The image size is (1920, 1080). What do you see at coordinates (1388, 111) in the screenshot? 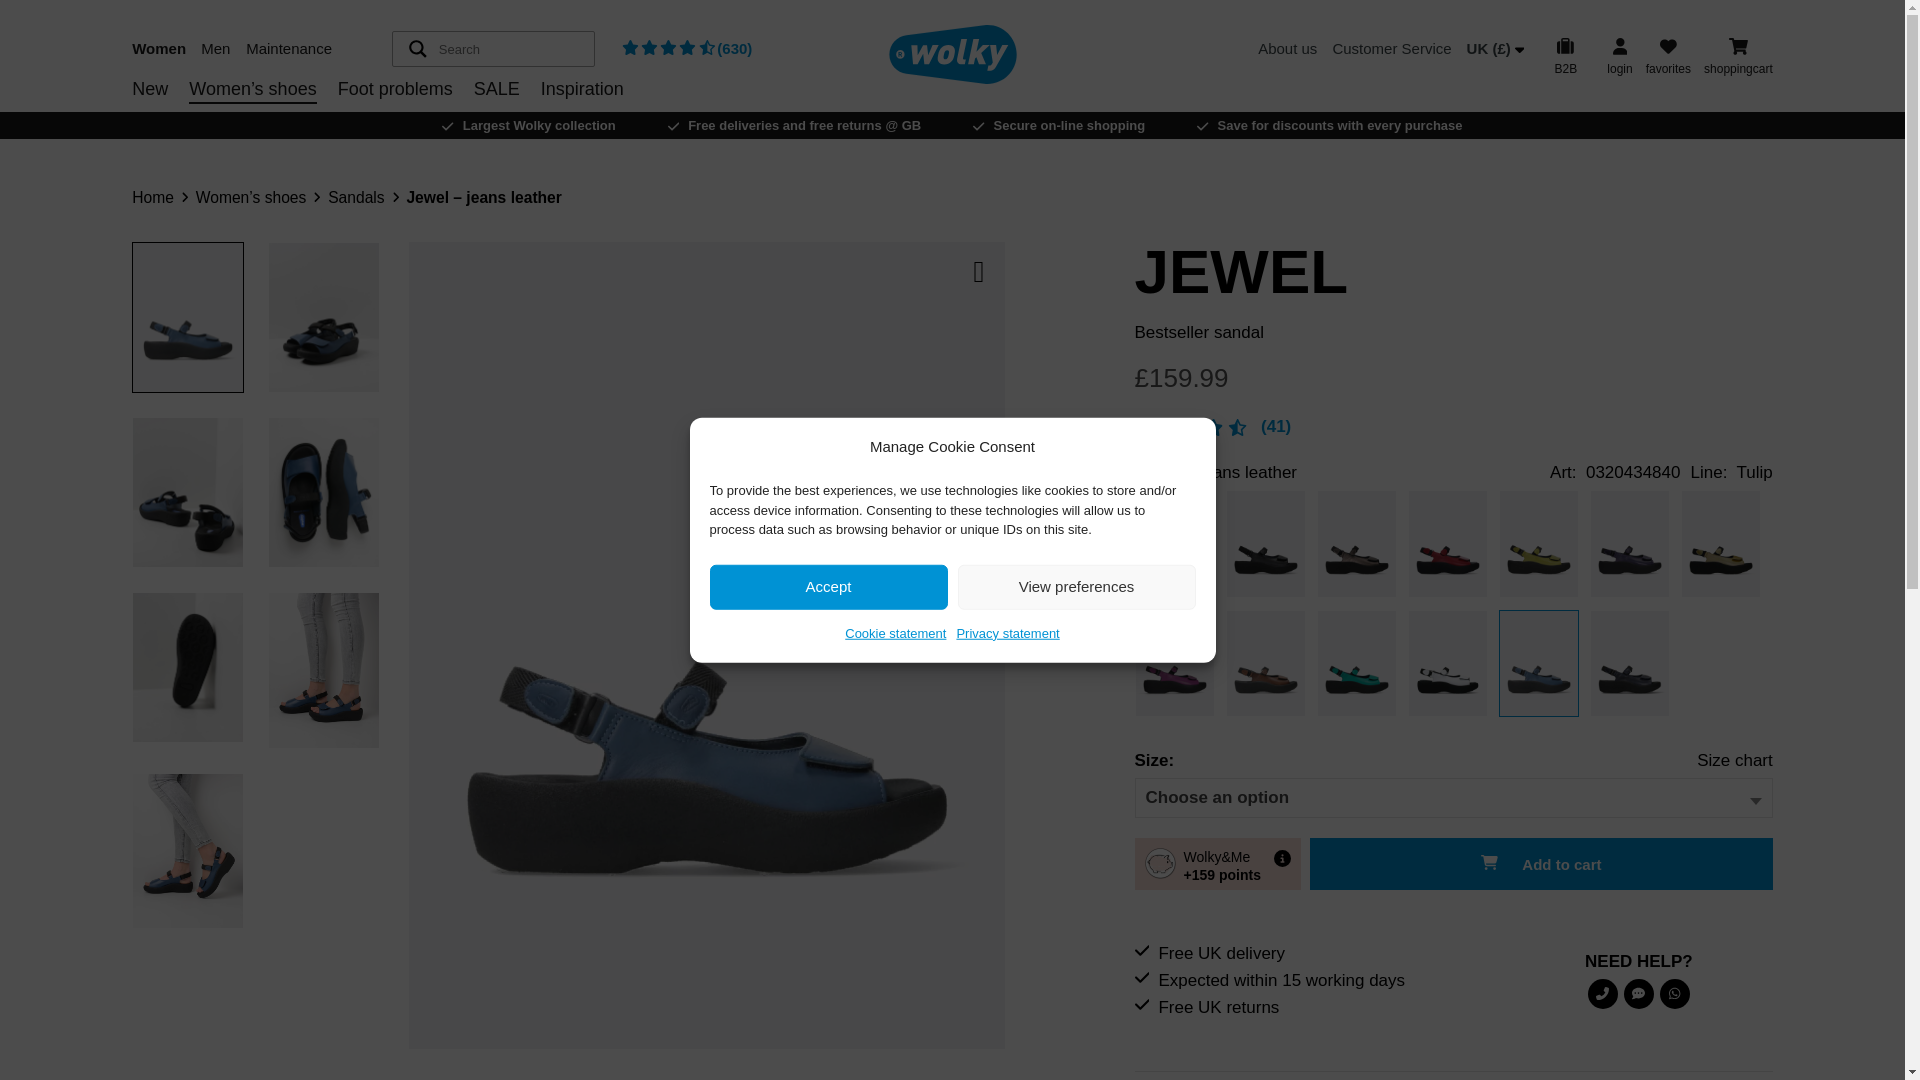
I see `Login` at bounding box center [1388, 111].